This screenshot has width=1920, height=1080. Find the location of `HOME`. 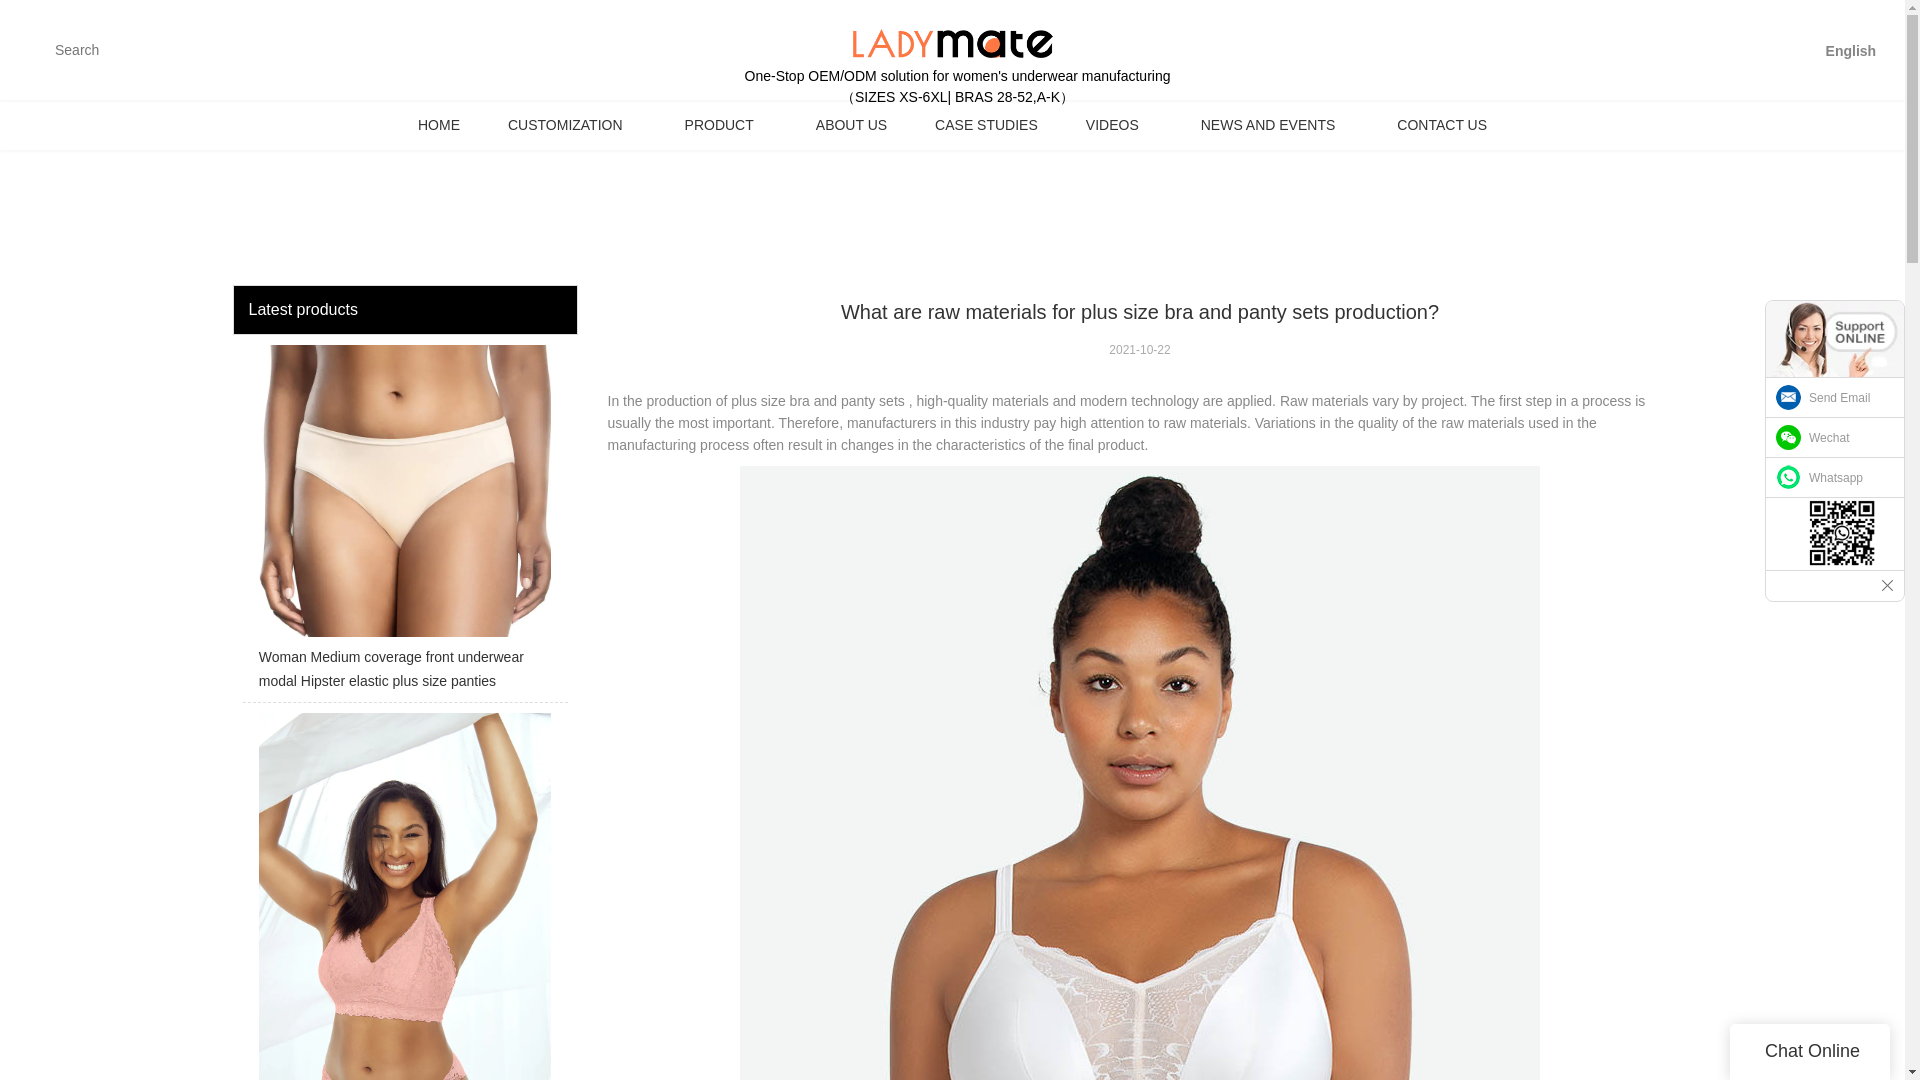

HOME is located at coordinates (438, 125).